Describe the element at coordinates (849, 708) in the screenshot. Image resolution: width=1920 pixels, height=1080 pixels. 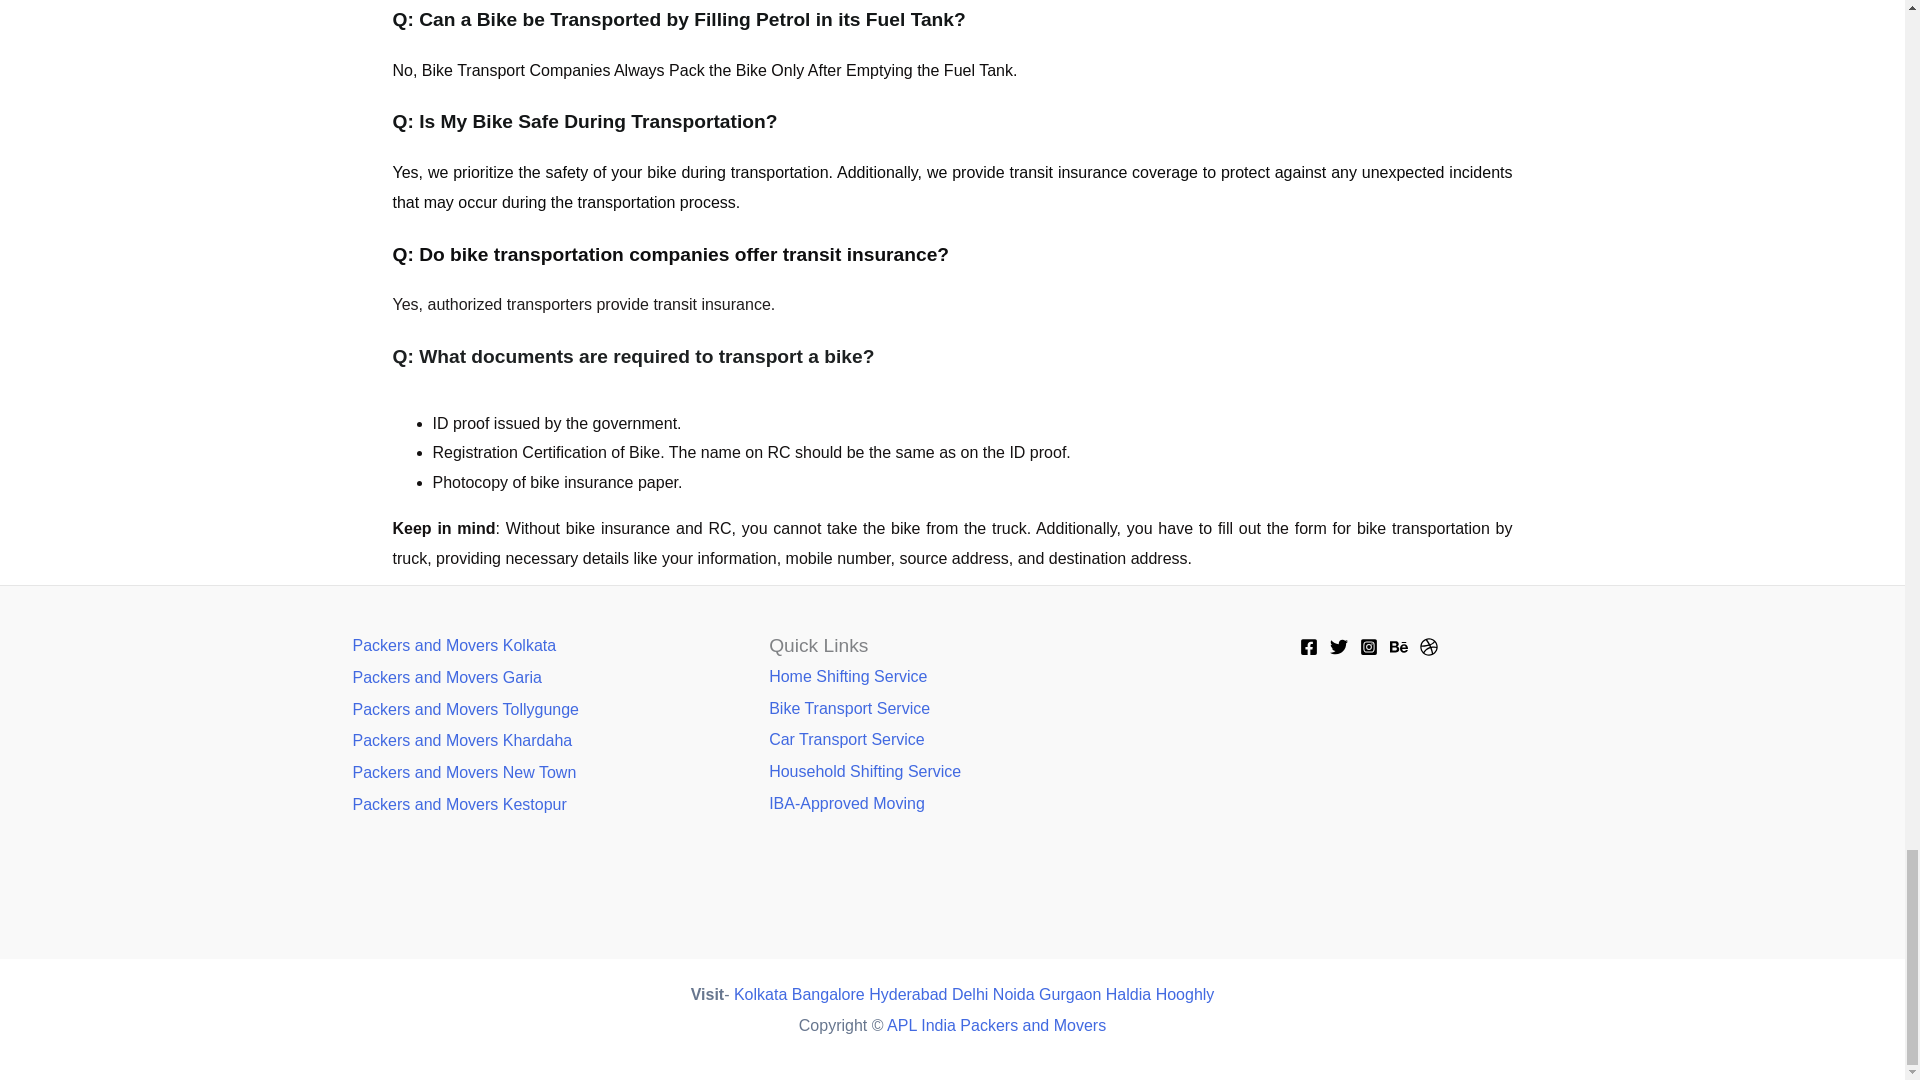
I see `Bike Transport Service` at that location.